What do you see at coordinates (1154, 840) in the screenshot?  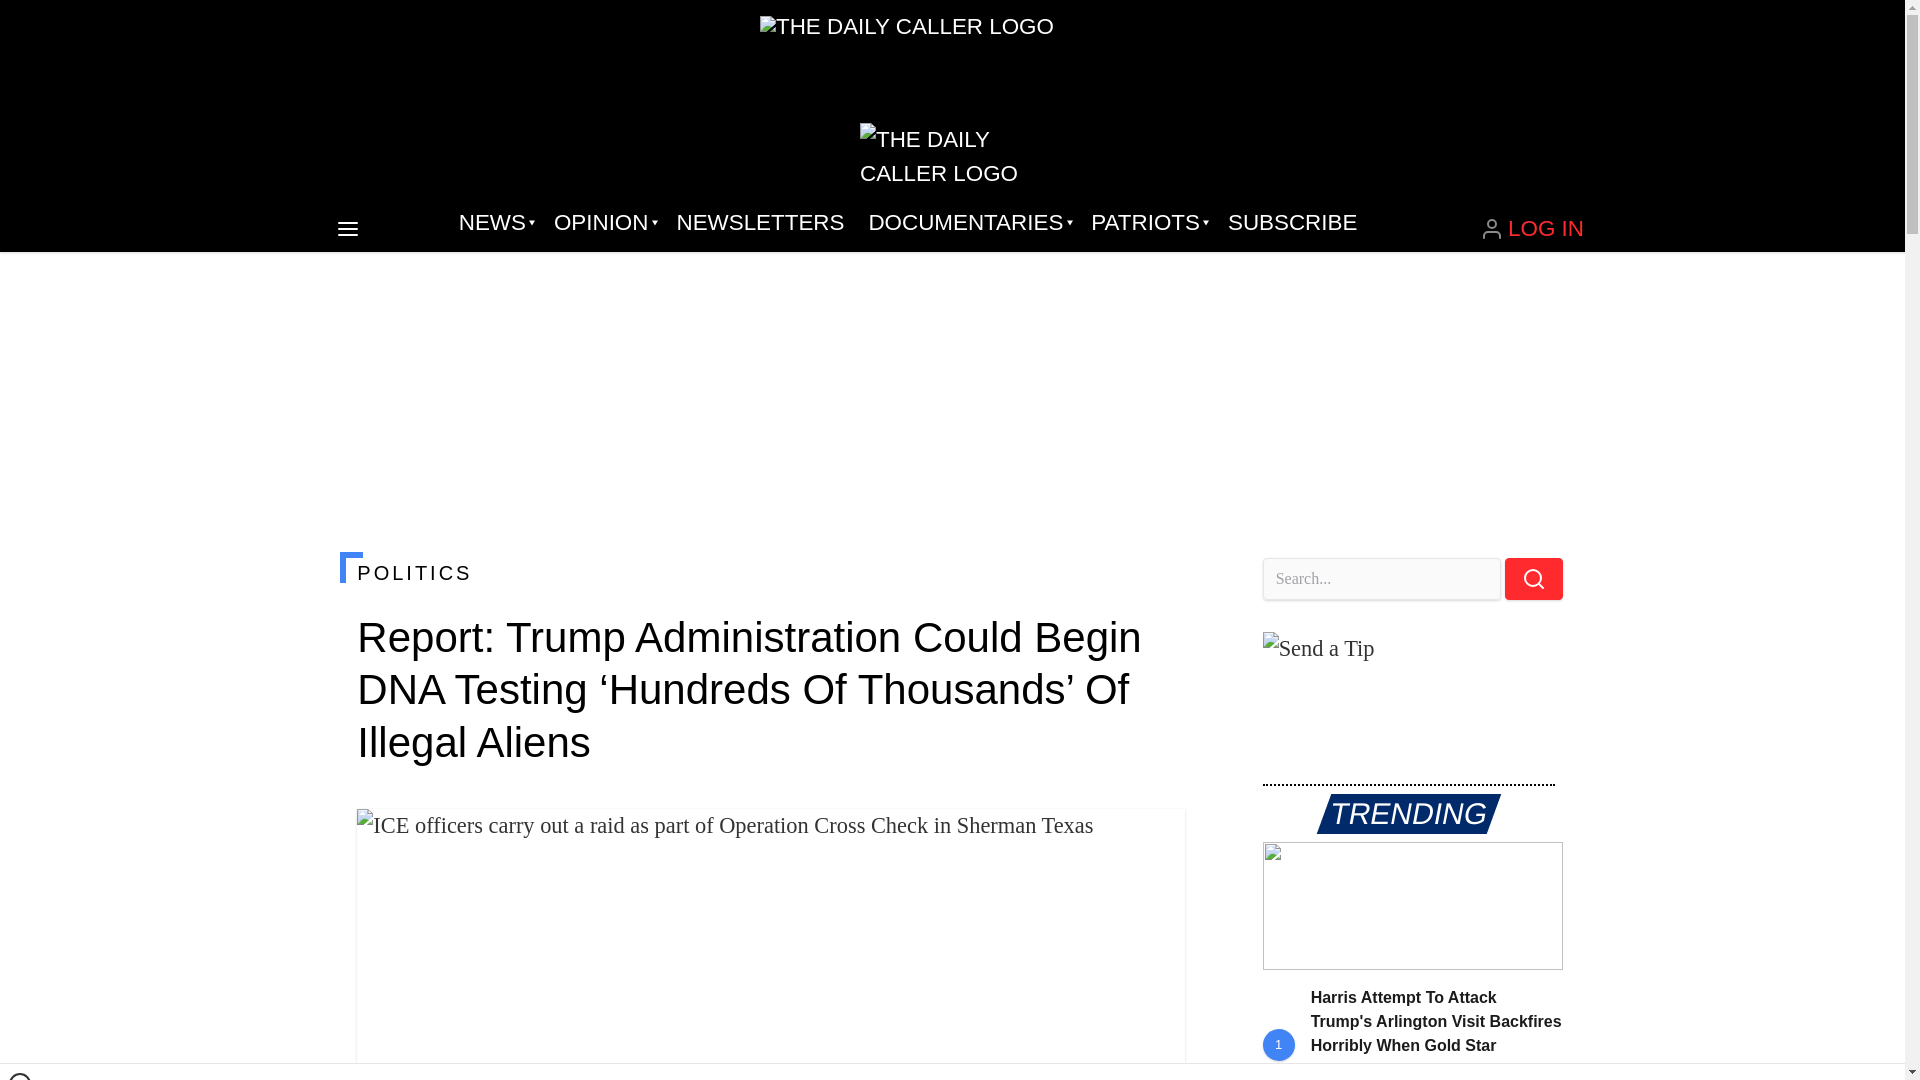 I see `Toggle fullscreen` at bounding box center [1154, 840].